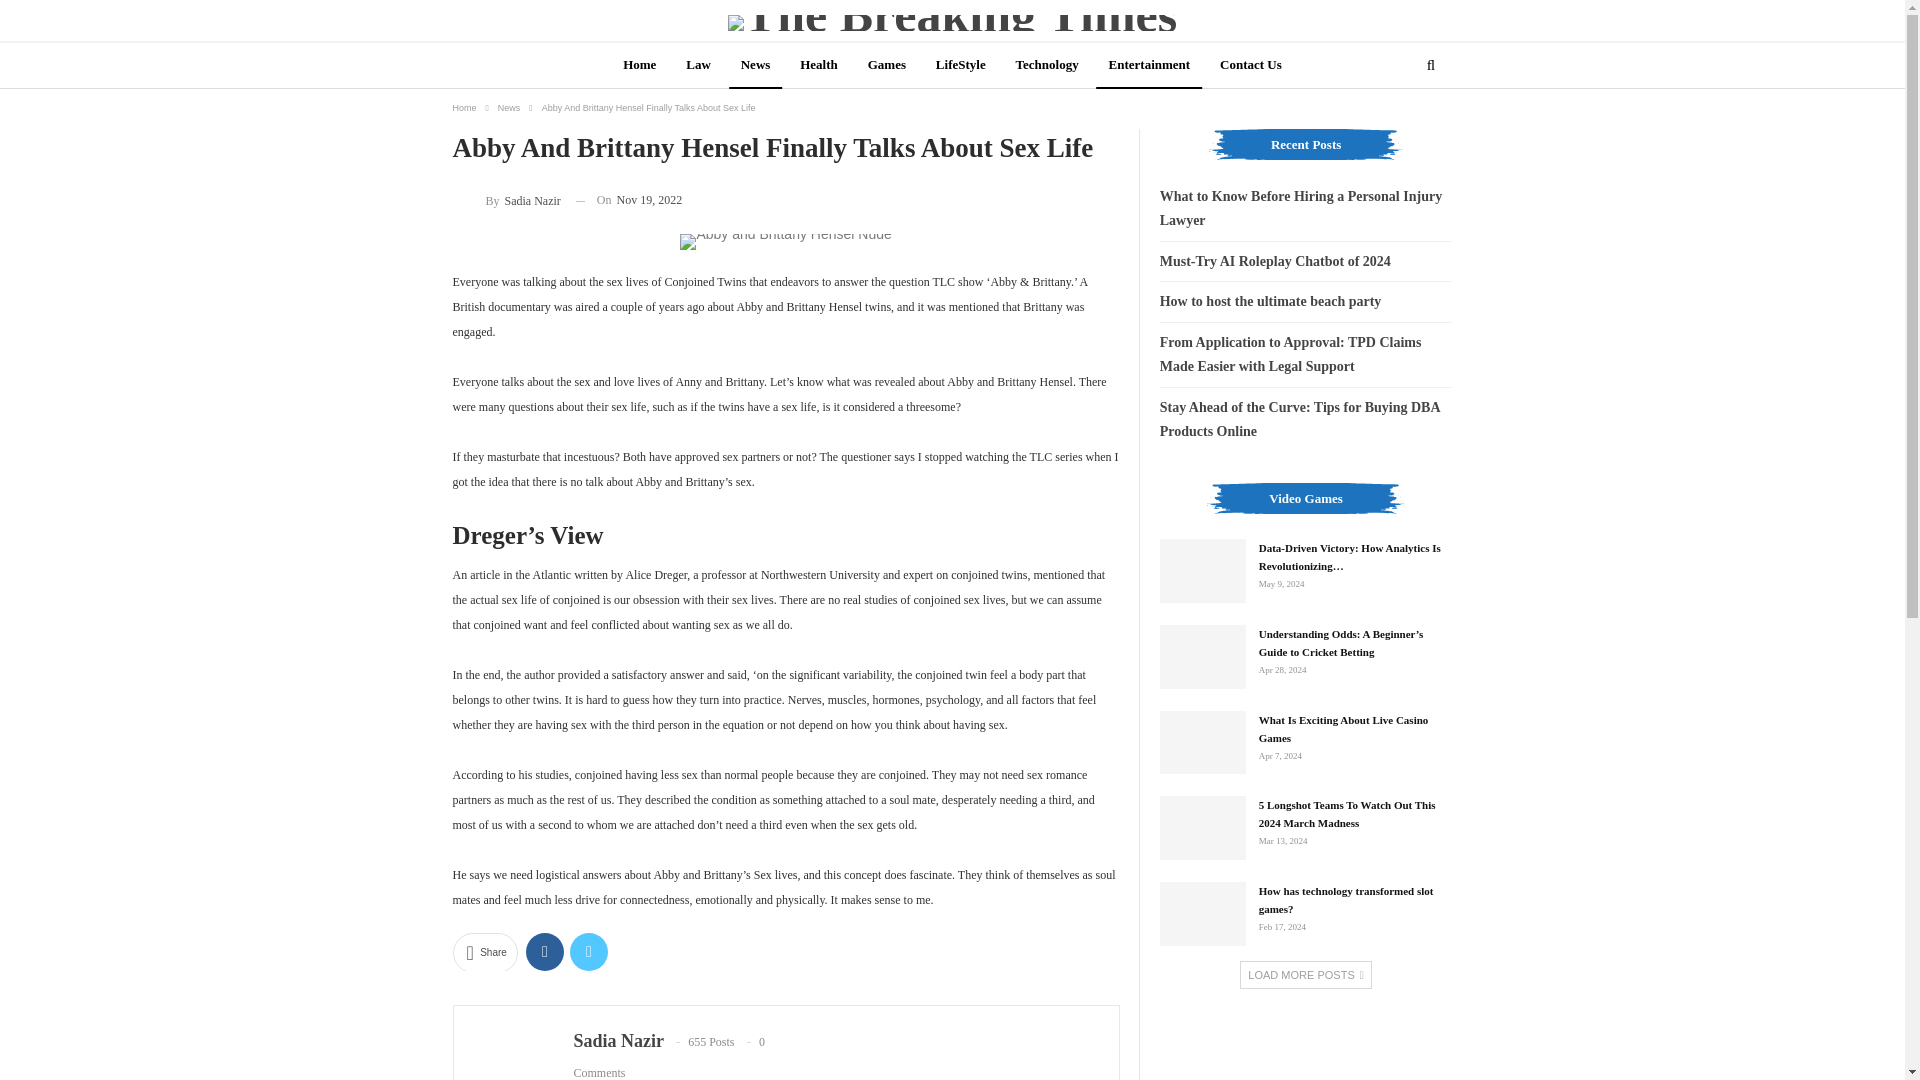 This screenshot has height=1080, width=1920. Describe the element at coordinates (1250, 66) in the screenshot. I see `Contact Us` at that location.